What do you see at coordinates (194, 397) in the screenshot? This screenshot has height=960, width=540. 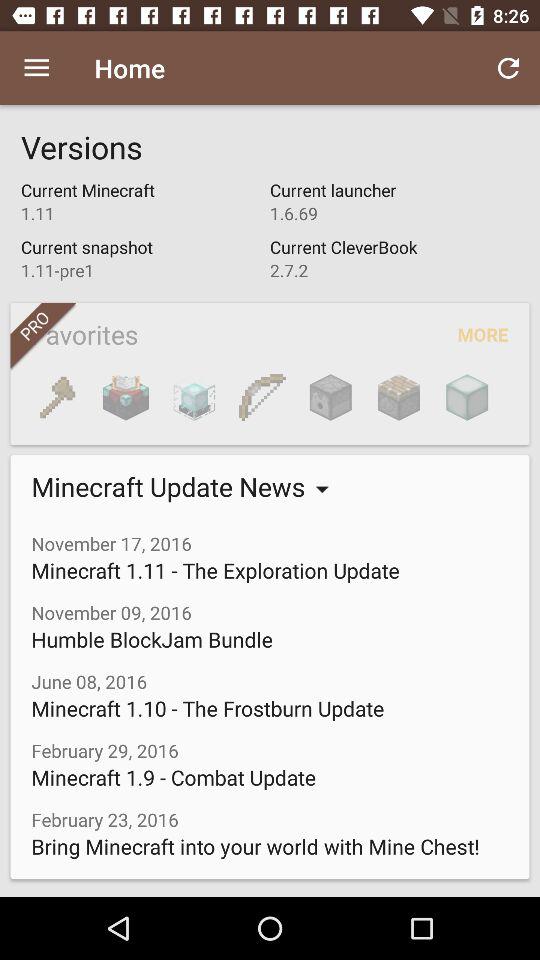 I see `add item` at bounding box center [194, 397].